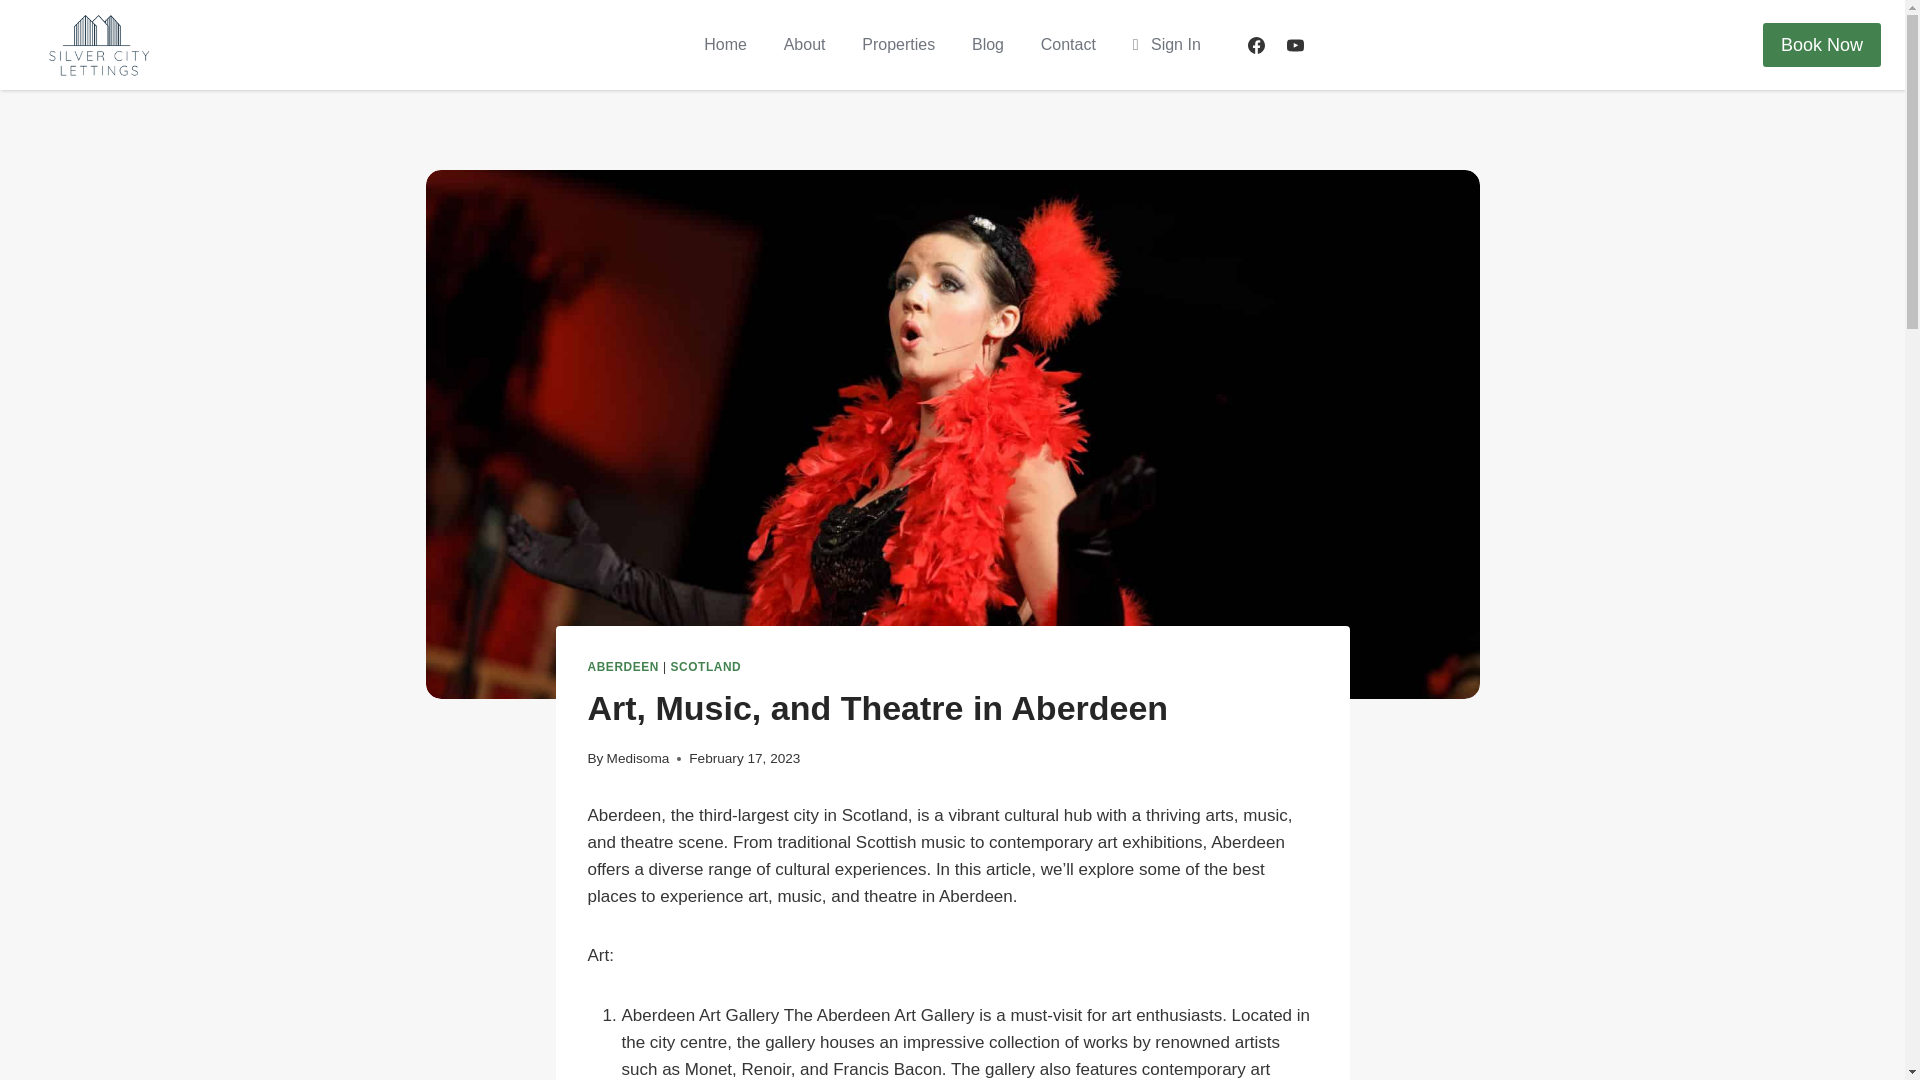 The image size is (1920, 1080). I want to click on Blog, so click(988, 45).